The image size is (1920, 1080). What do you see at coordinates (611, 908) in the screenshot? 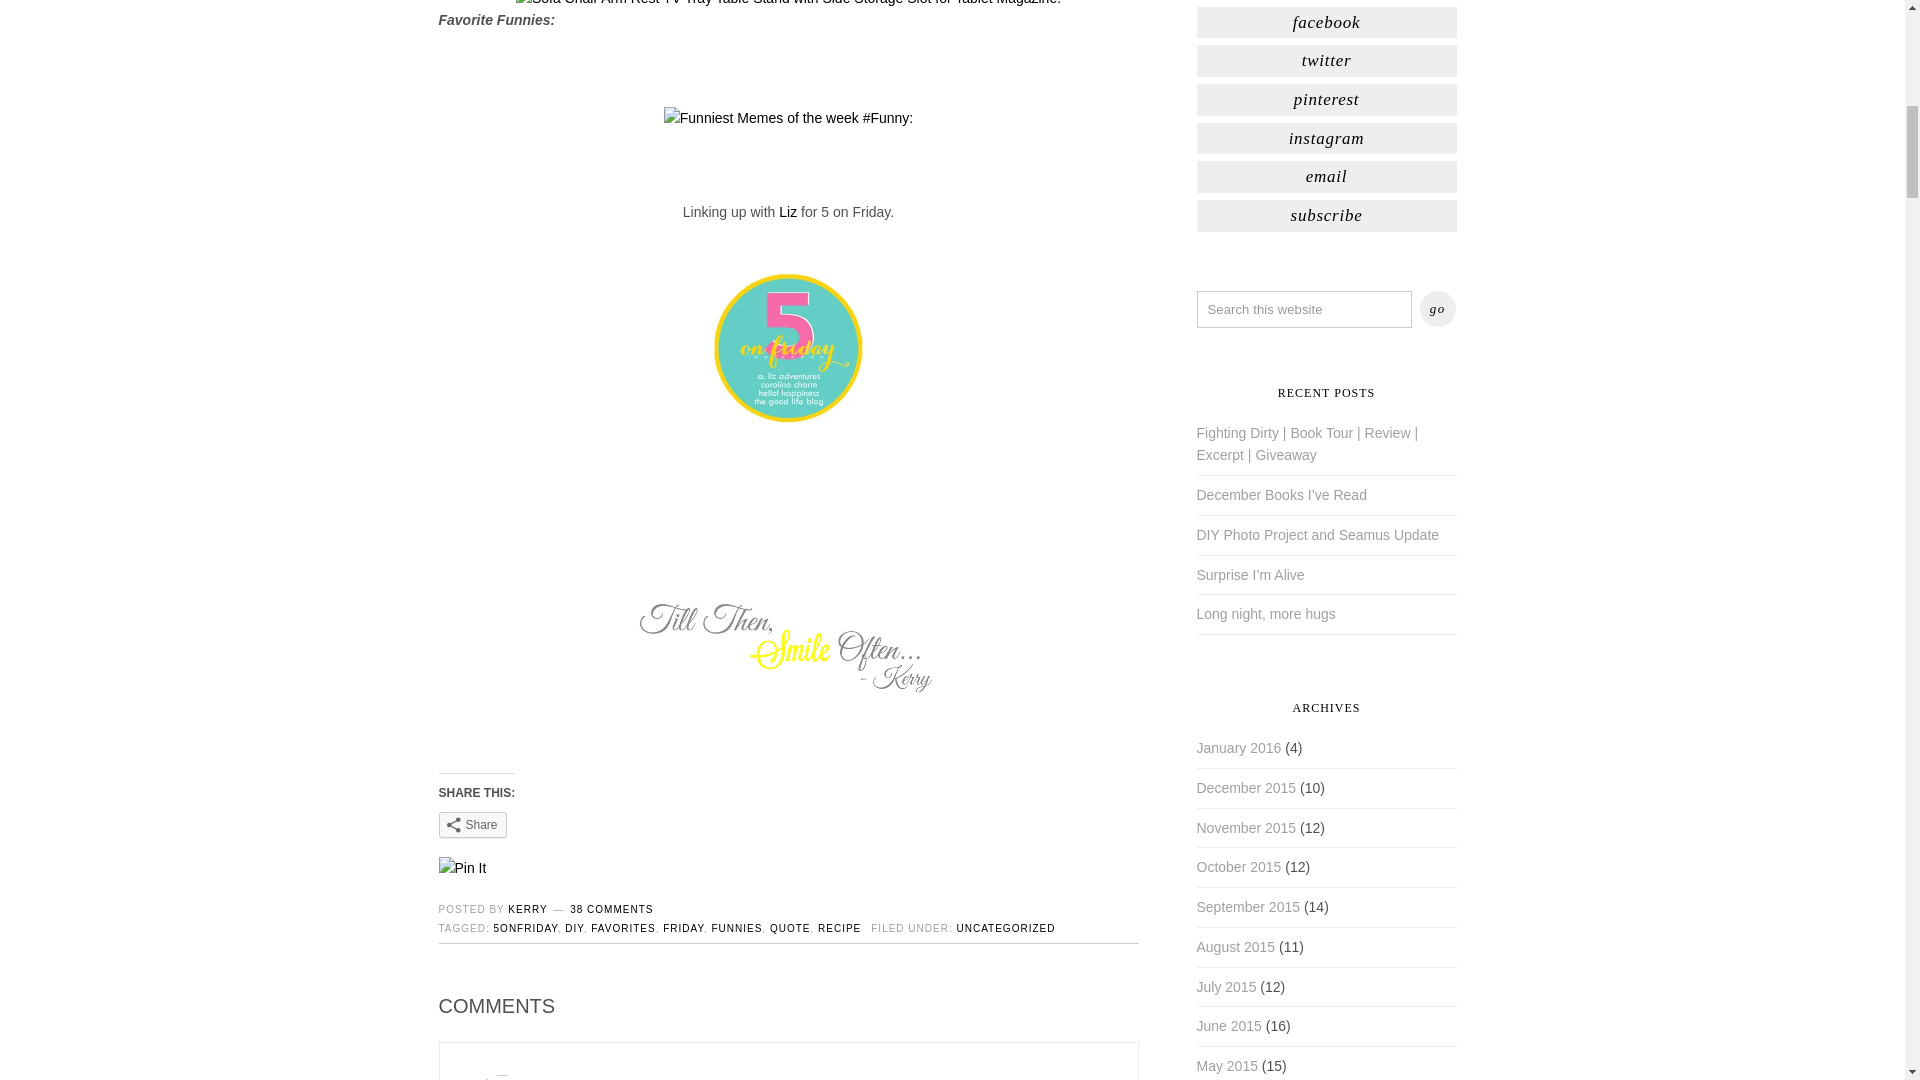
I see `38 COMMENTS` at bounding box center [611, 908].